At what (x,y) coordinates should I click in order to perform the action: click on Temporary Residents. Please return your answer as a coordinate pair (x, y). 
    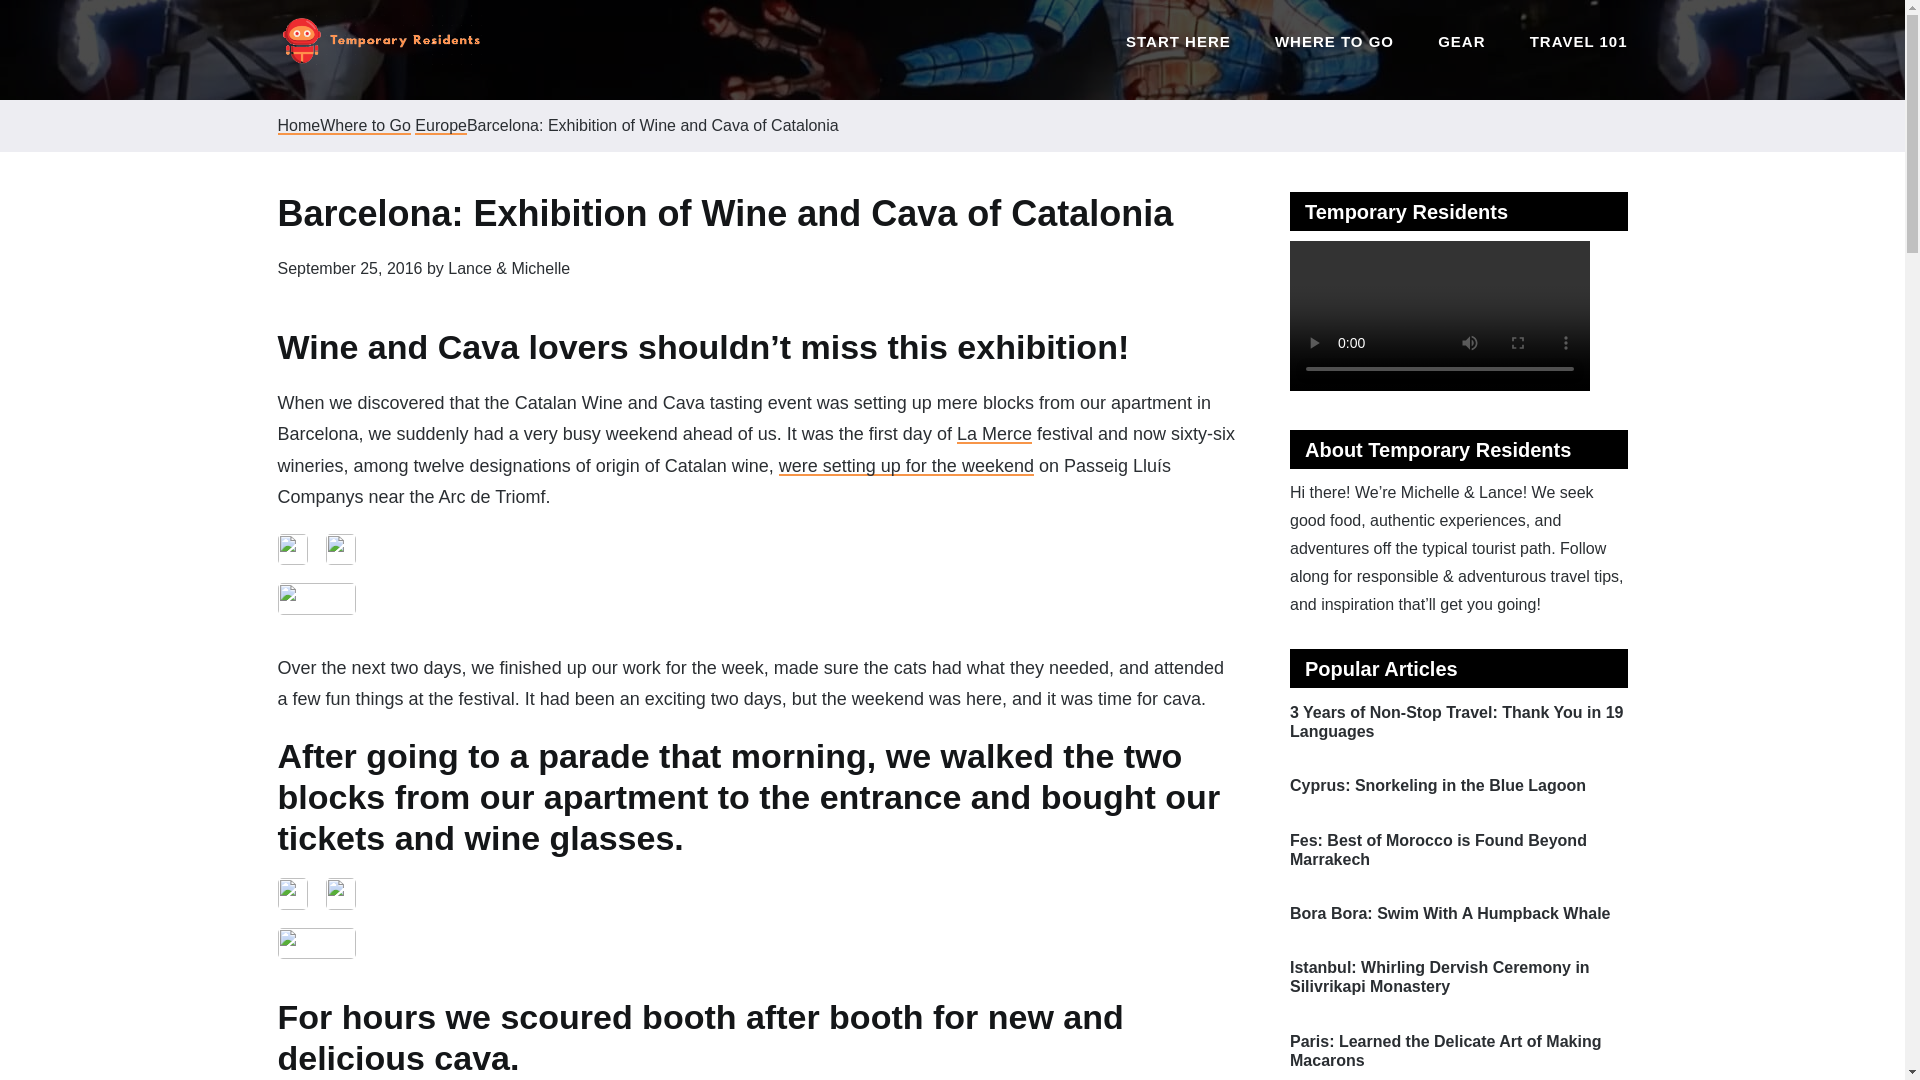
    Looking at the image, I should click on (380, 44).